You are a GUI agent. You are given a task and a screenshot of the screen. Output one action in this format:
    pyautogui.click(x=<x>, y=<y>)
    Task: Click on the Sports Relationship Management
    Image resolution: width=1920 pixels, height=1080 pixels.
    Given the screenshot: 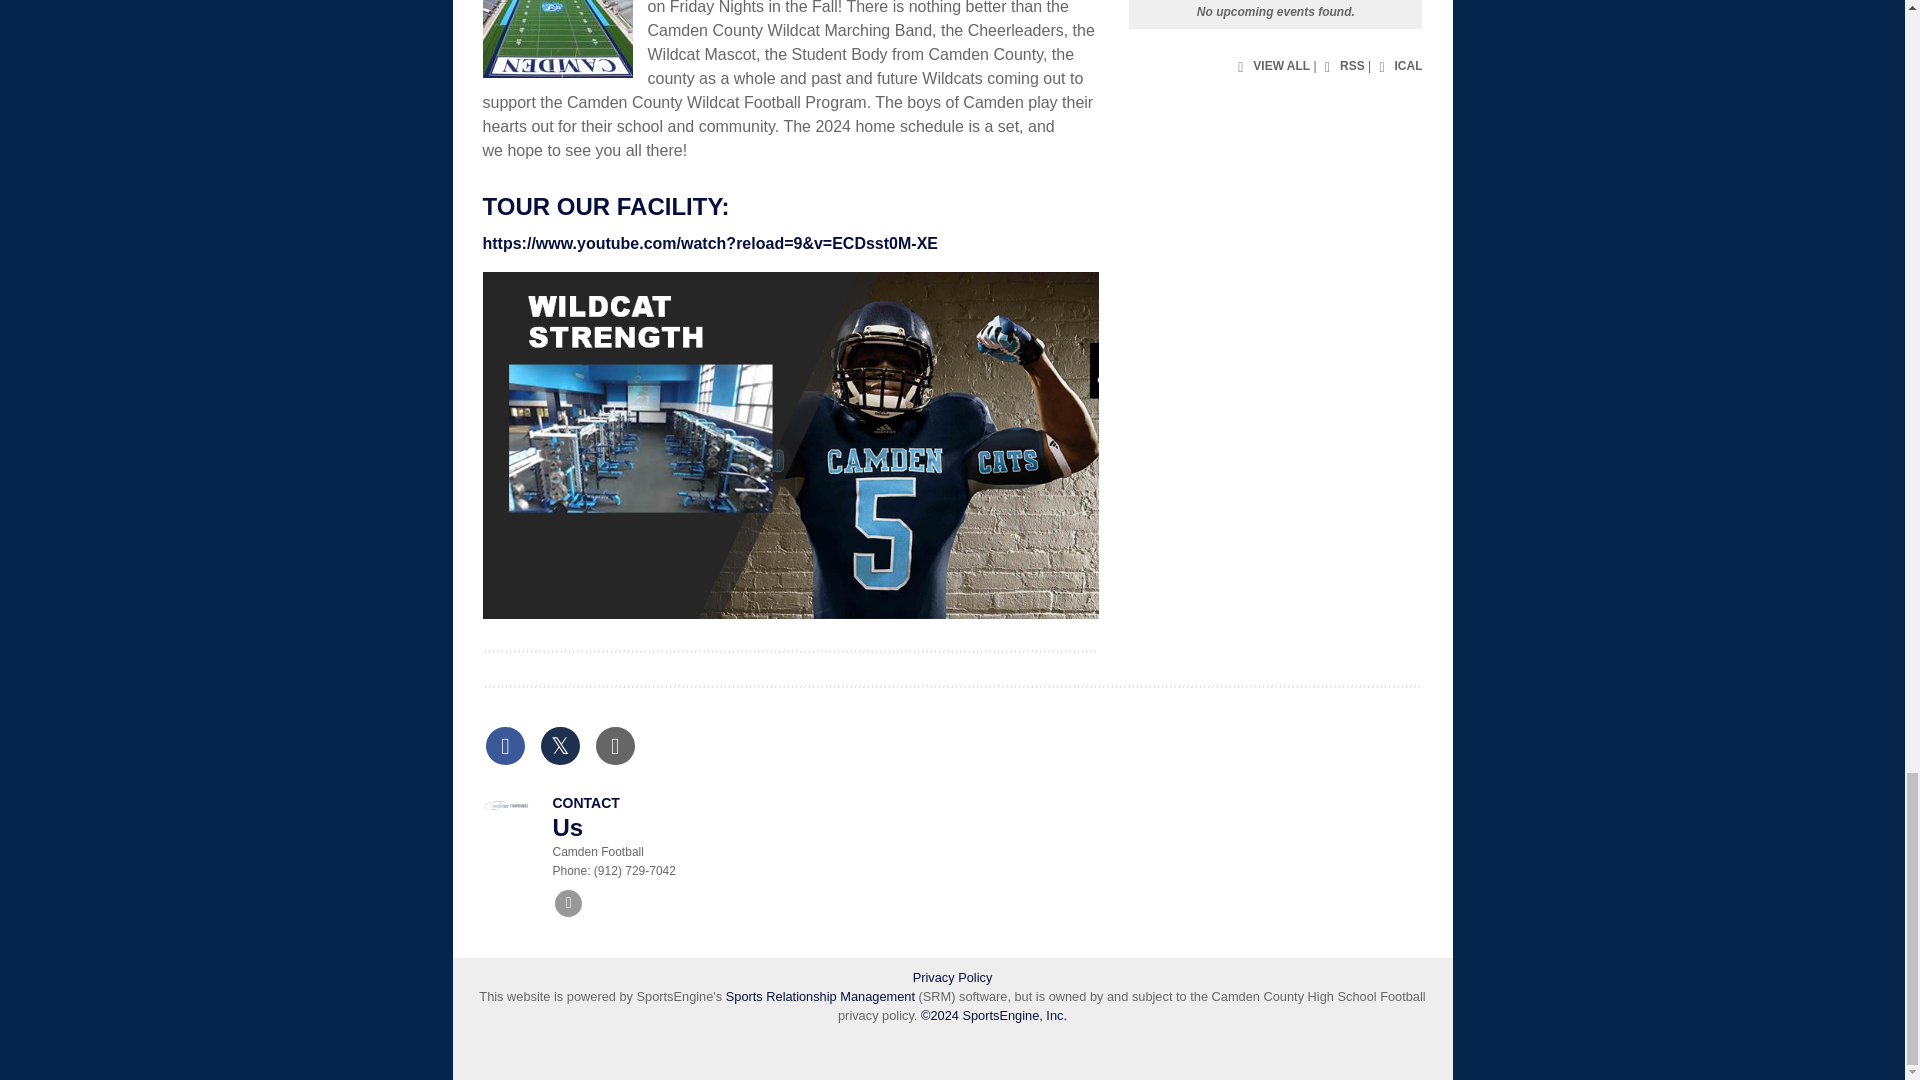 What is the action you would take?
    pyautogui.click(x=822, y=996)
    